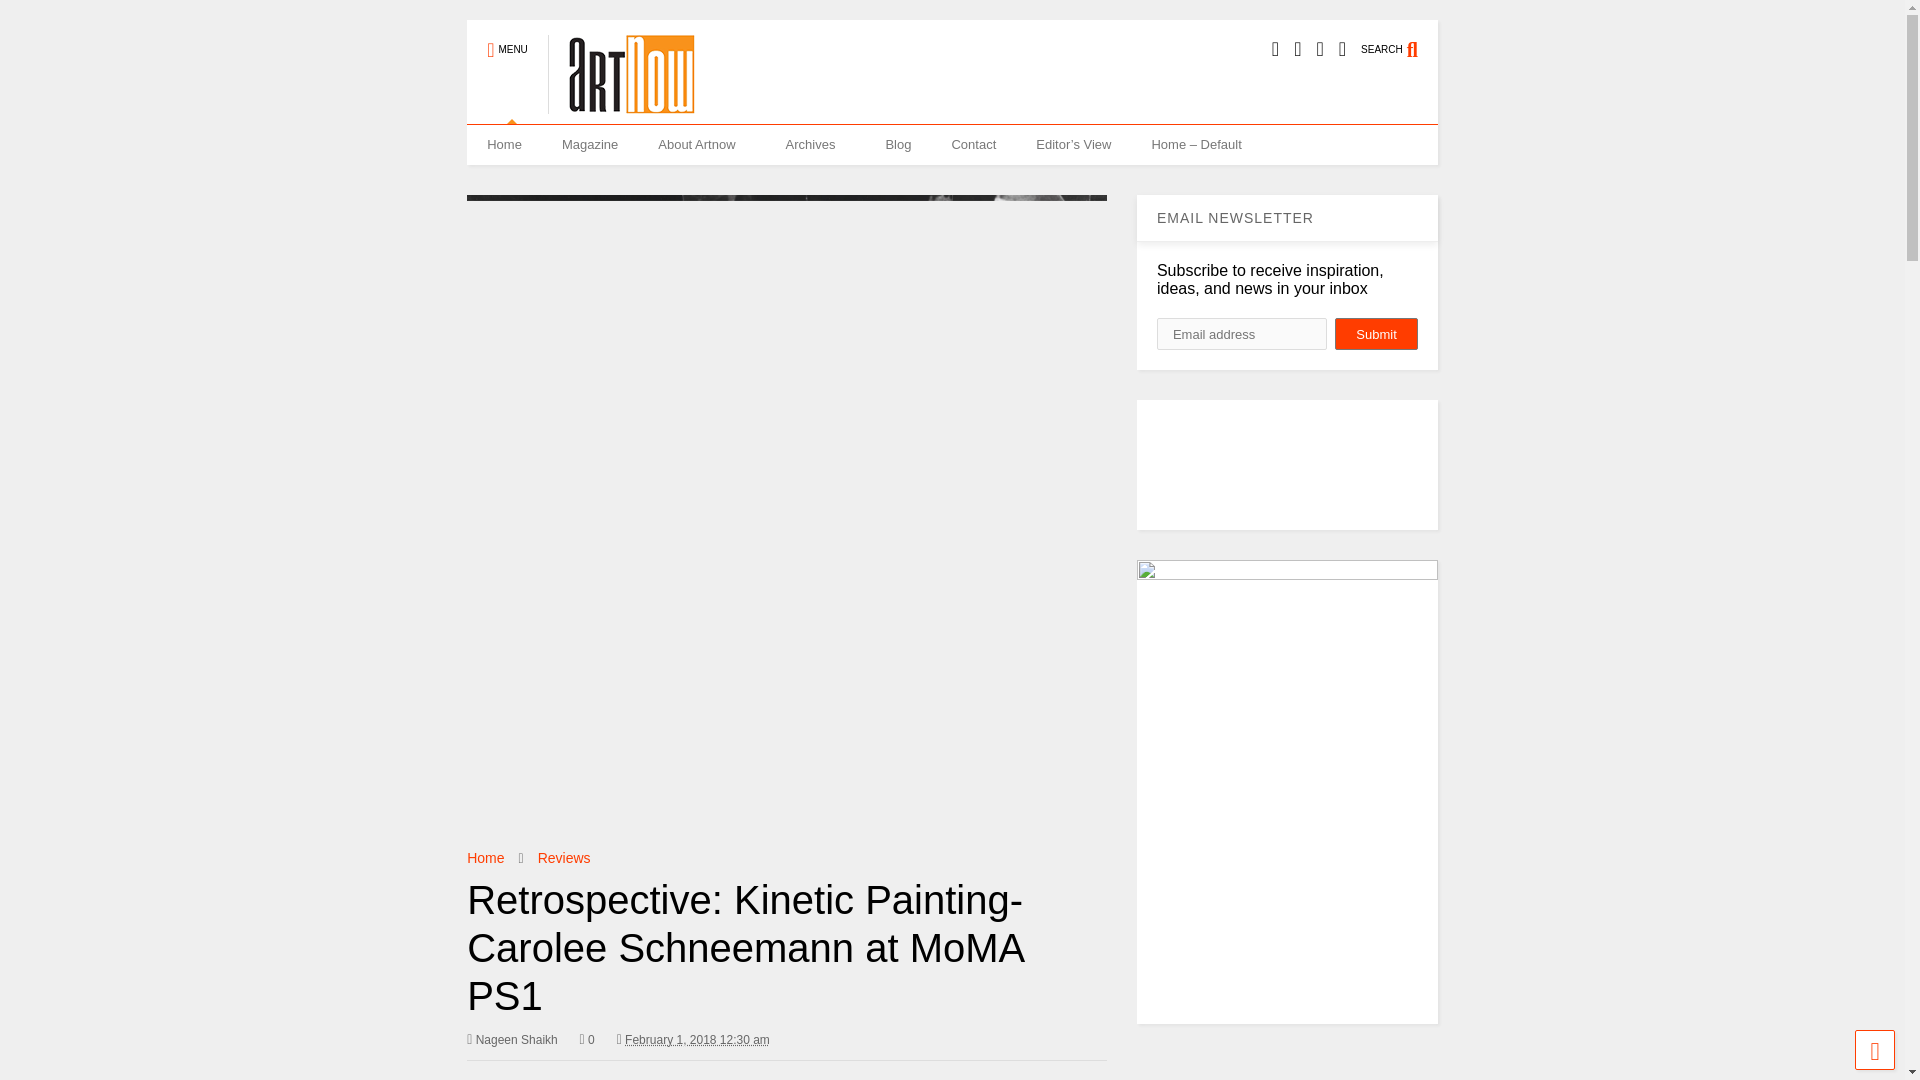 The image size is (1920, 1080). What do you see at coordinates (898, 145) in the screenshot?
I see `Blog` at bounding box center [898, 145].